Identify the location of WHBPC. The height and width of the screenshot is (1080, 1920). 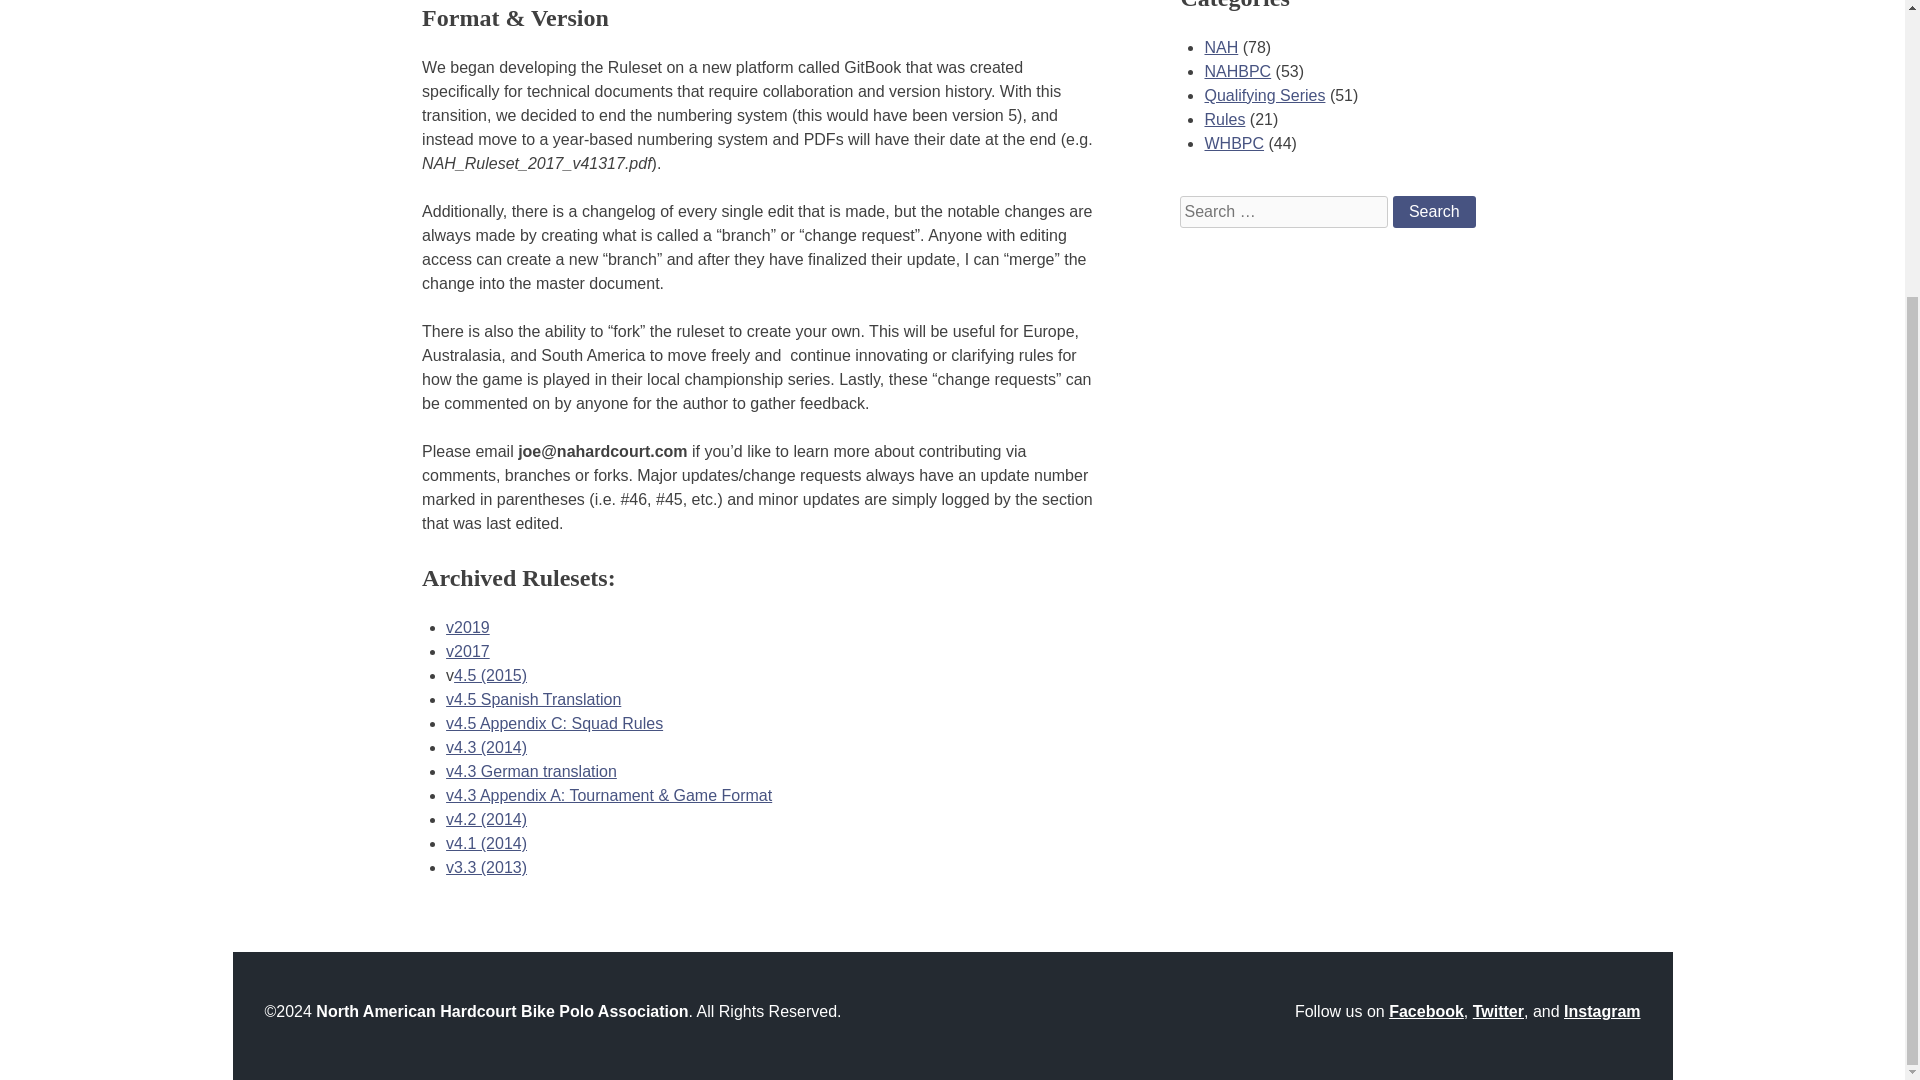
(1233, 144).